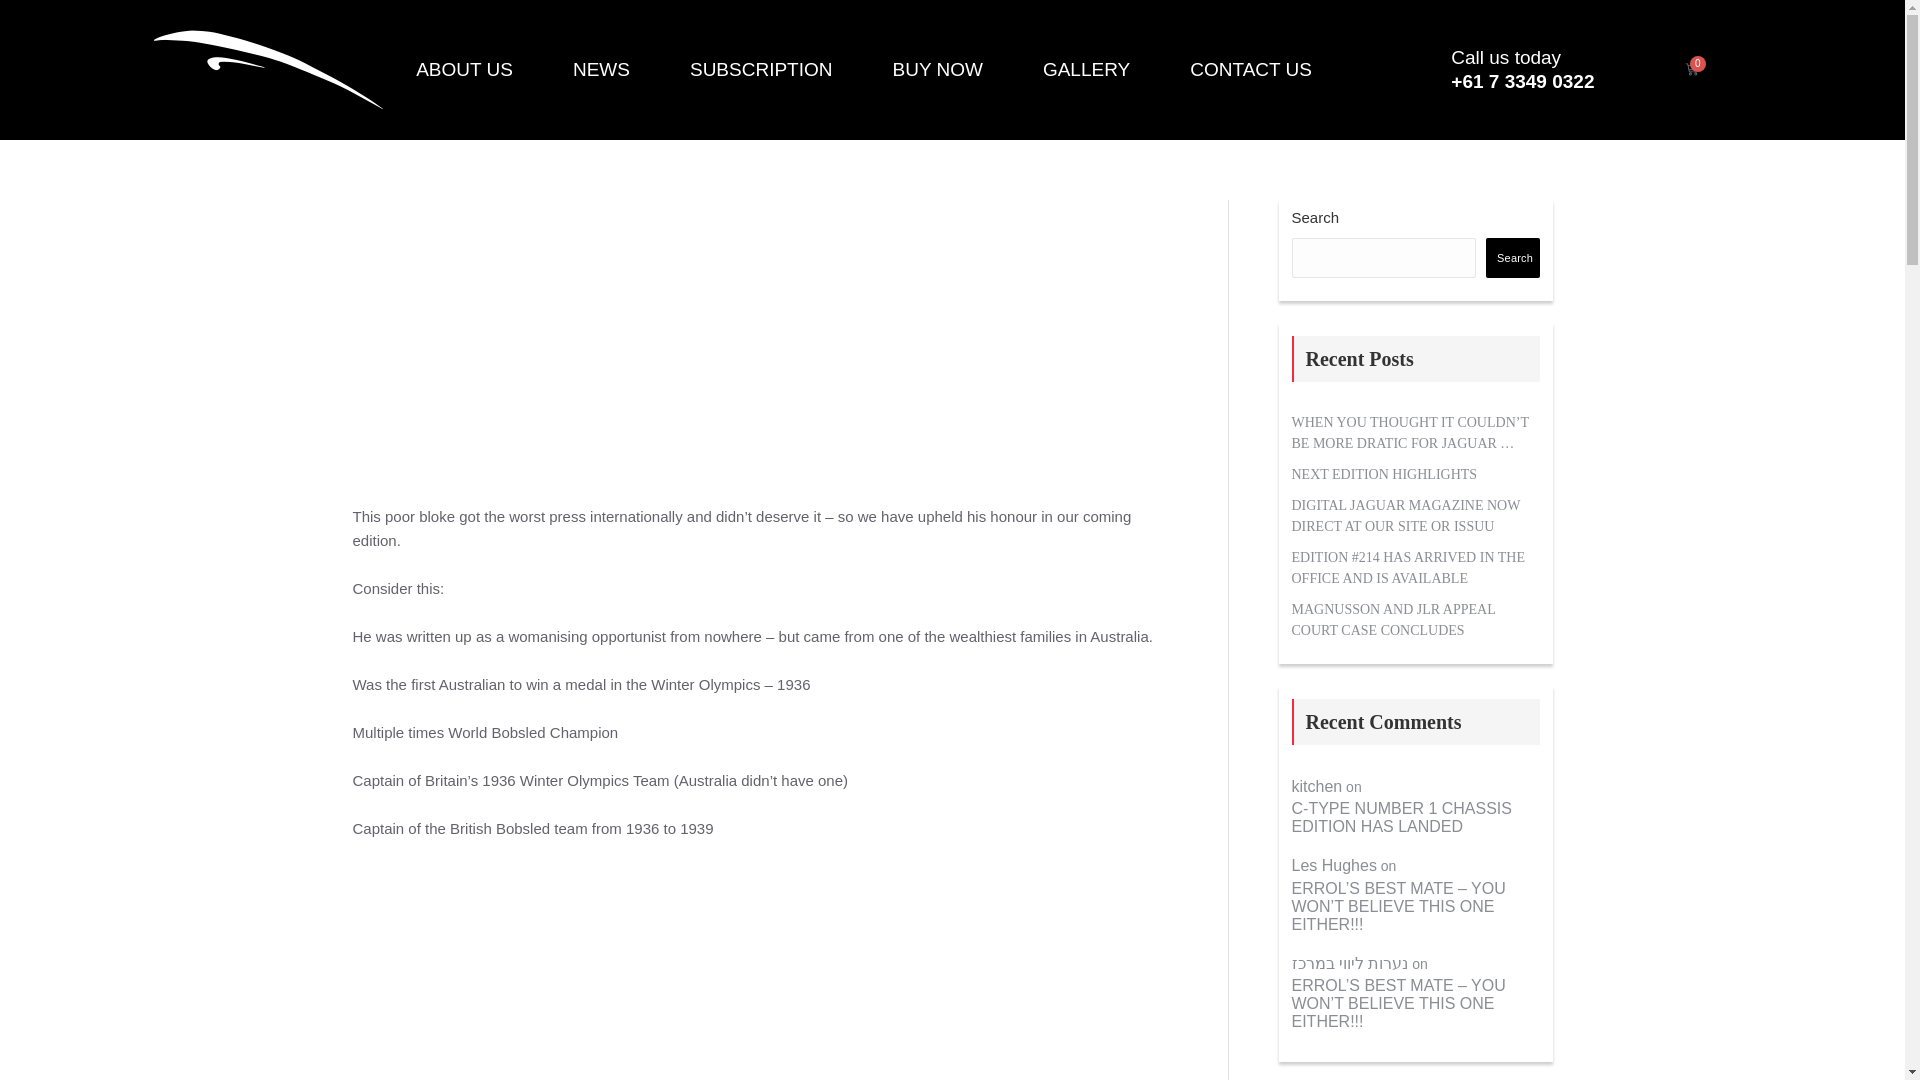 The height and width of the screenshot is (1080, 1920). Describe the element at coordinates (464, 70) in the screenshot. I see `ABOUT US` at that location.